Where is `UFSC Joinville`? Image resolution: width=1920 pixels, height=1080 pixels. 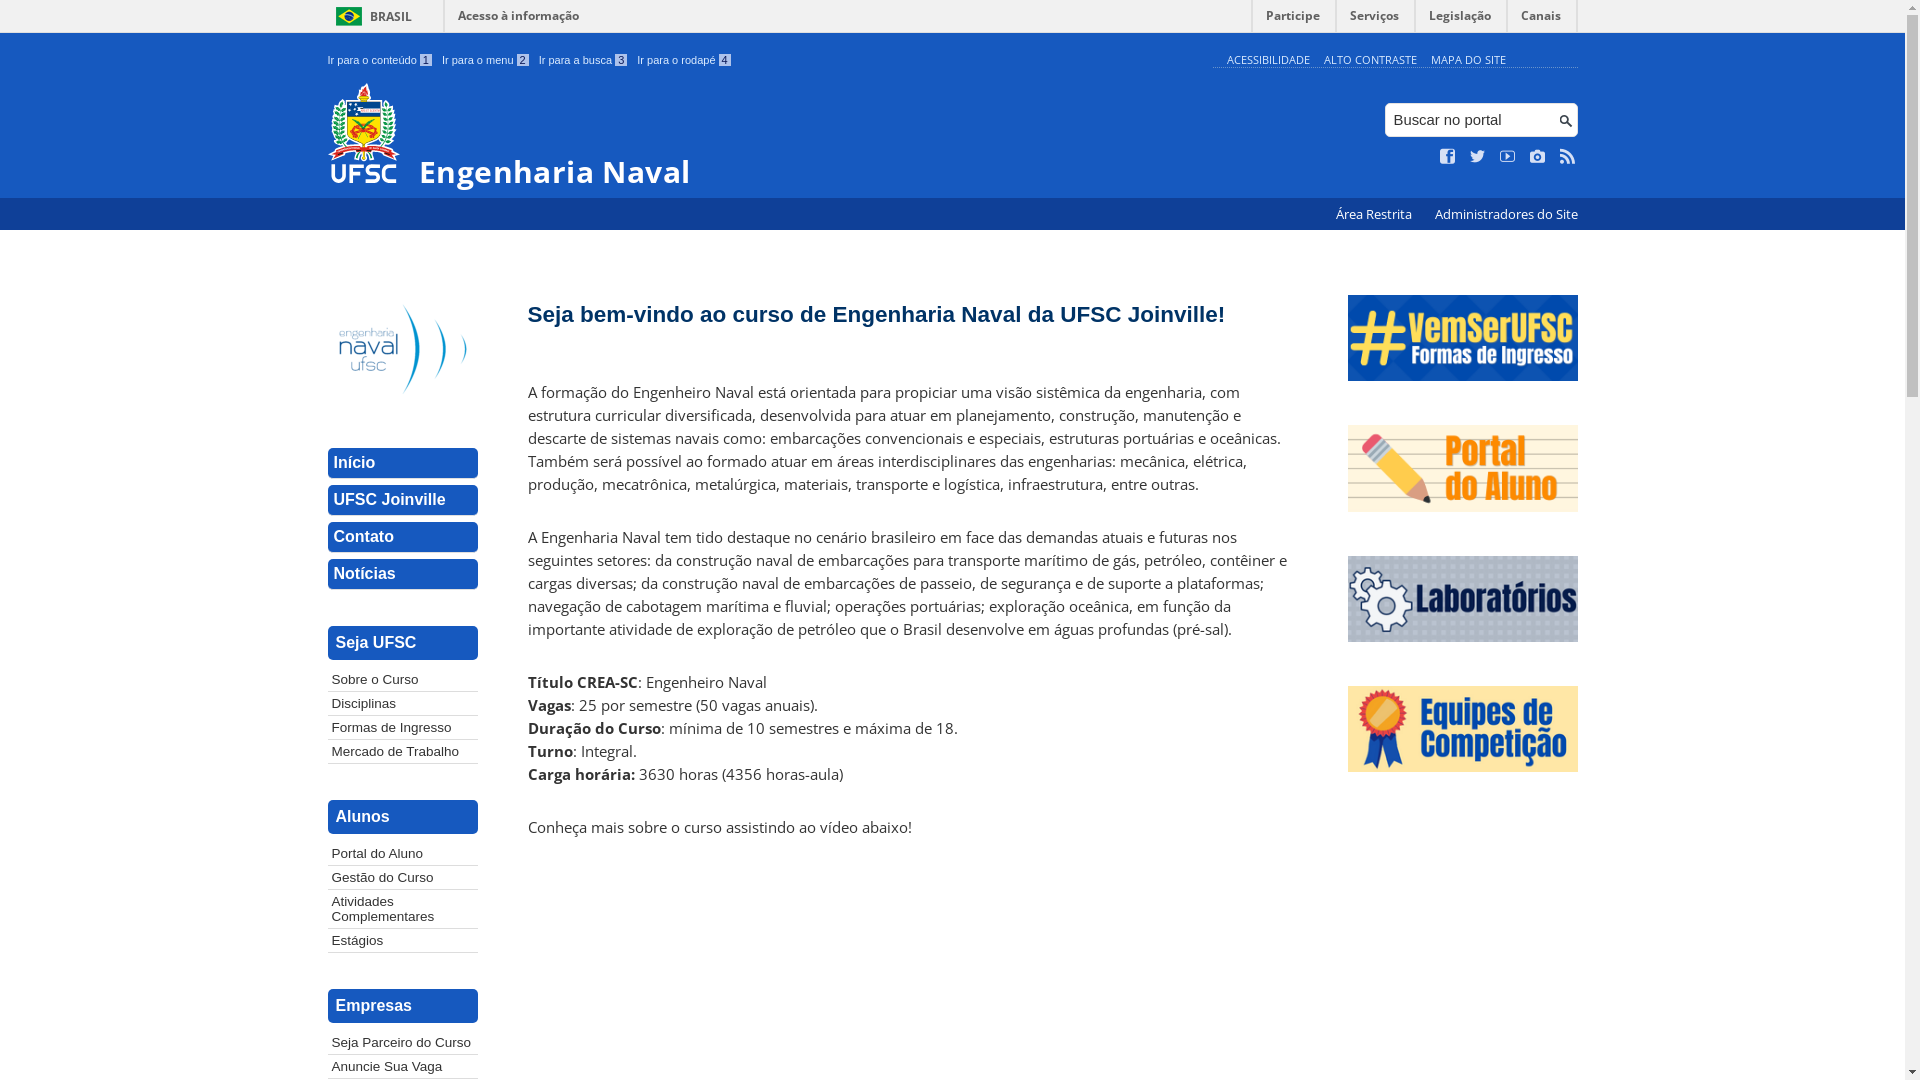
UFSC Joinville is located at coordinates (403, 500).